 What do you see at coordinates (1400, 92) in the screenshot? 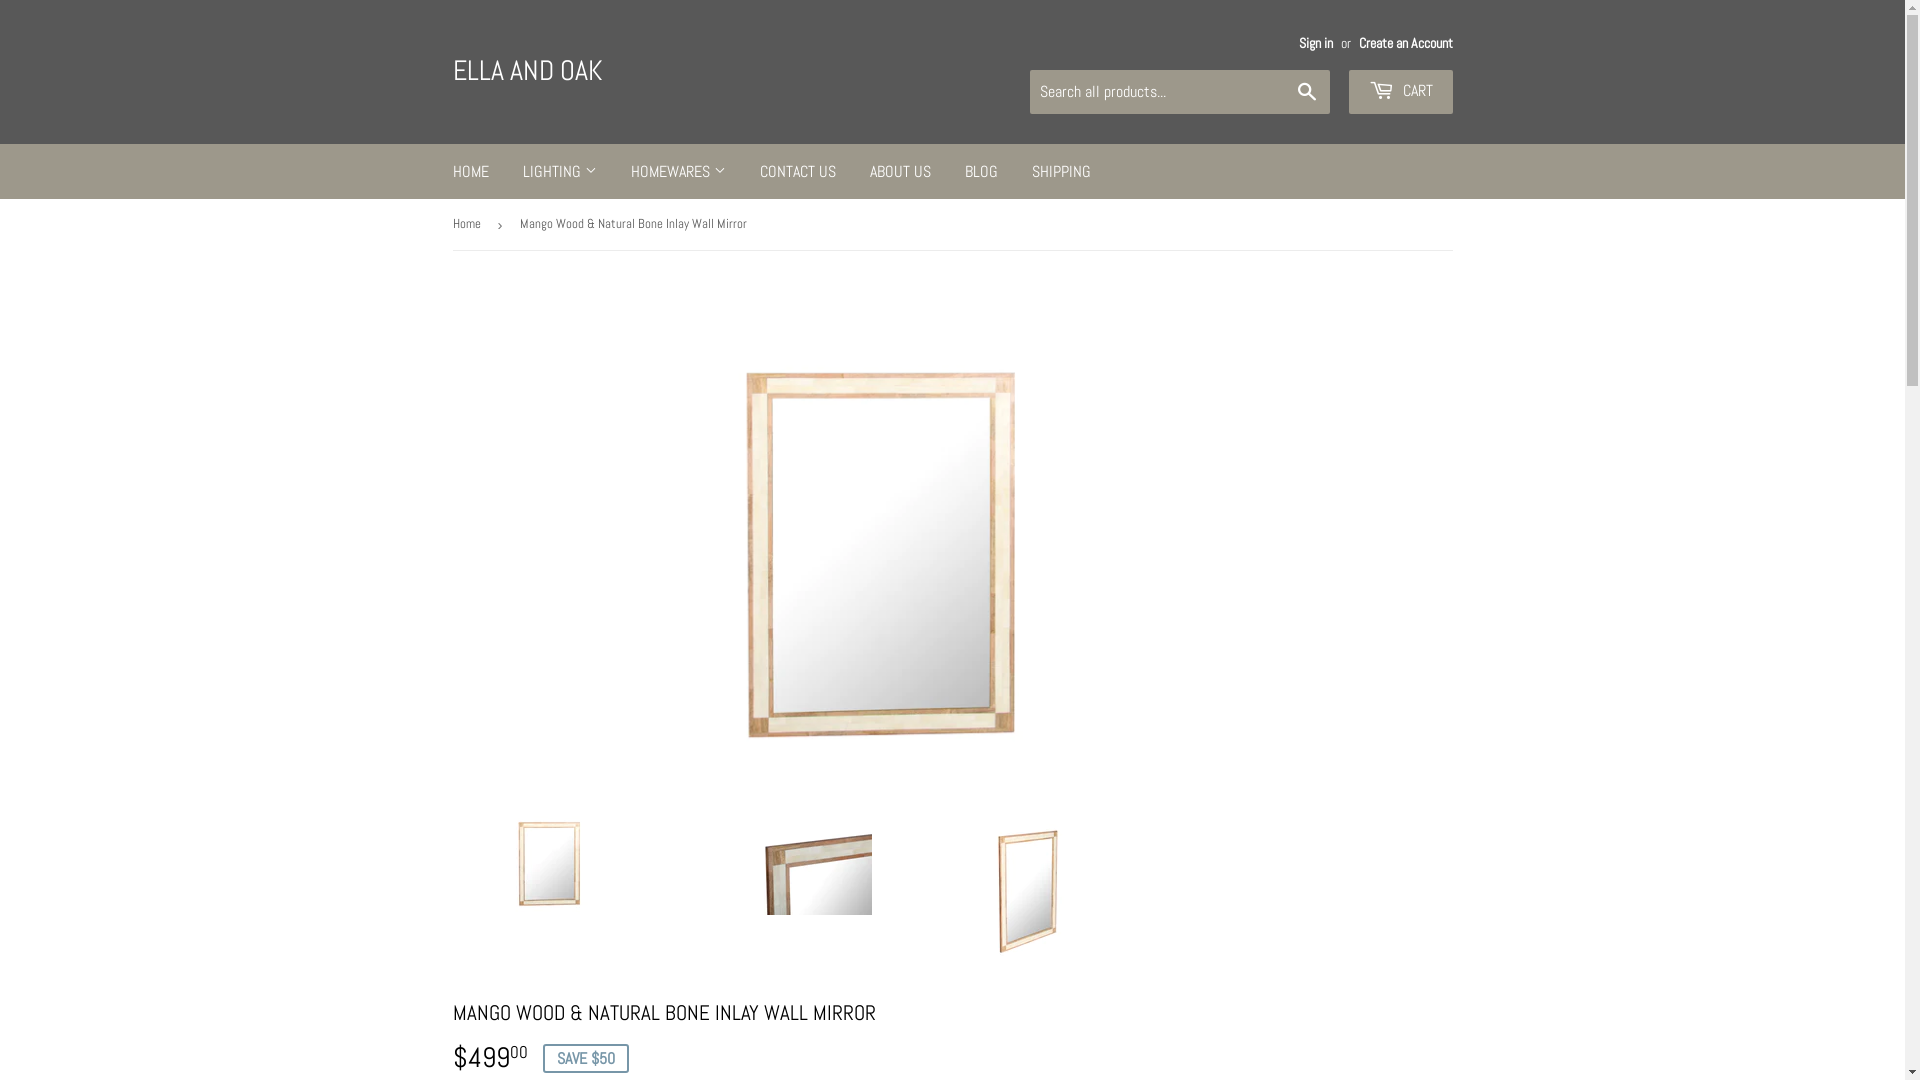
I see `CART` at bounding box center [1400, 92].